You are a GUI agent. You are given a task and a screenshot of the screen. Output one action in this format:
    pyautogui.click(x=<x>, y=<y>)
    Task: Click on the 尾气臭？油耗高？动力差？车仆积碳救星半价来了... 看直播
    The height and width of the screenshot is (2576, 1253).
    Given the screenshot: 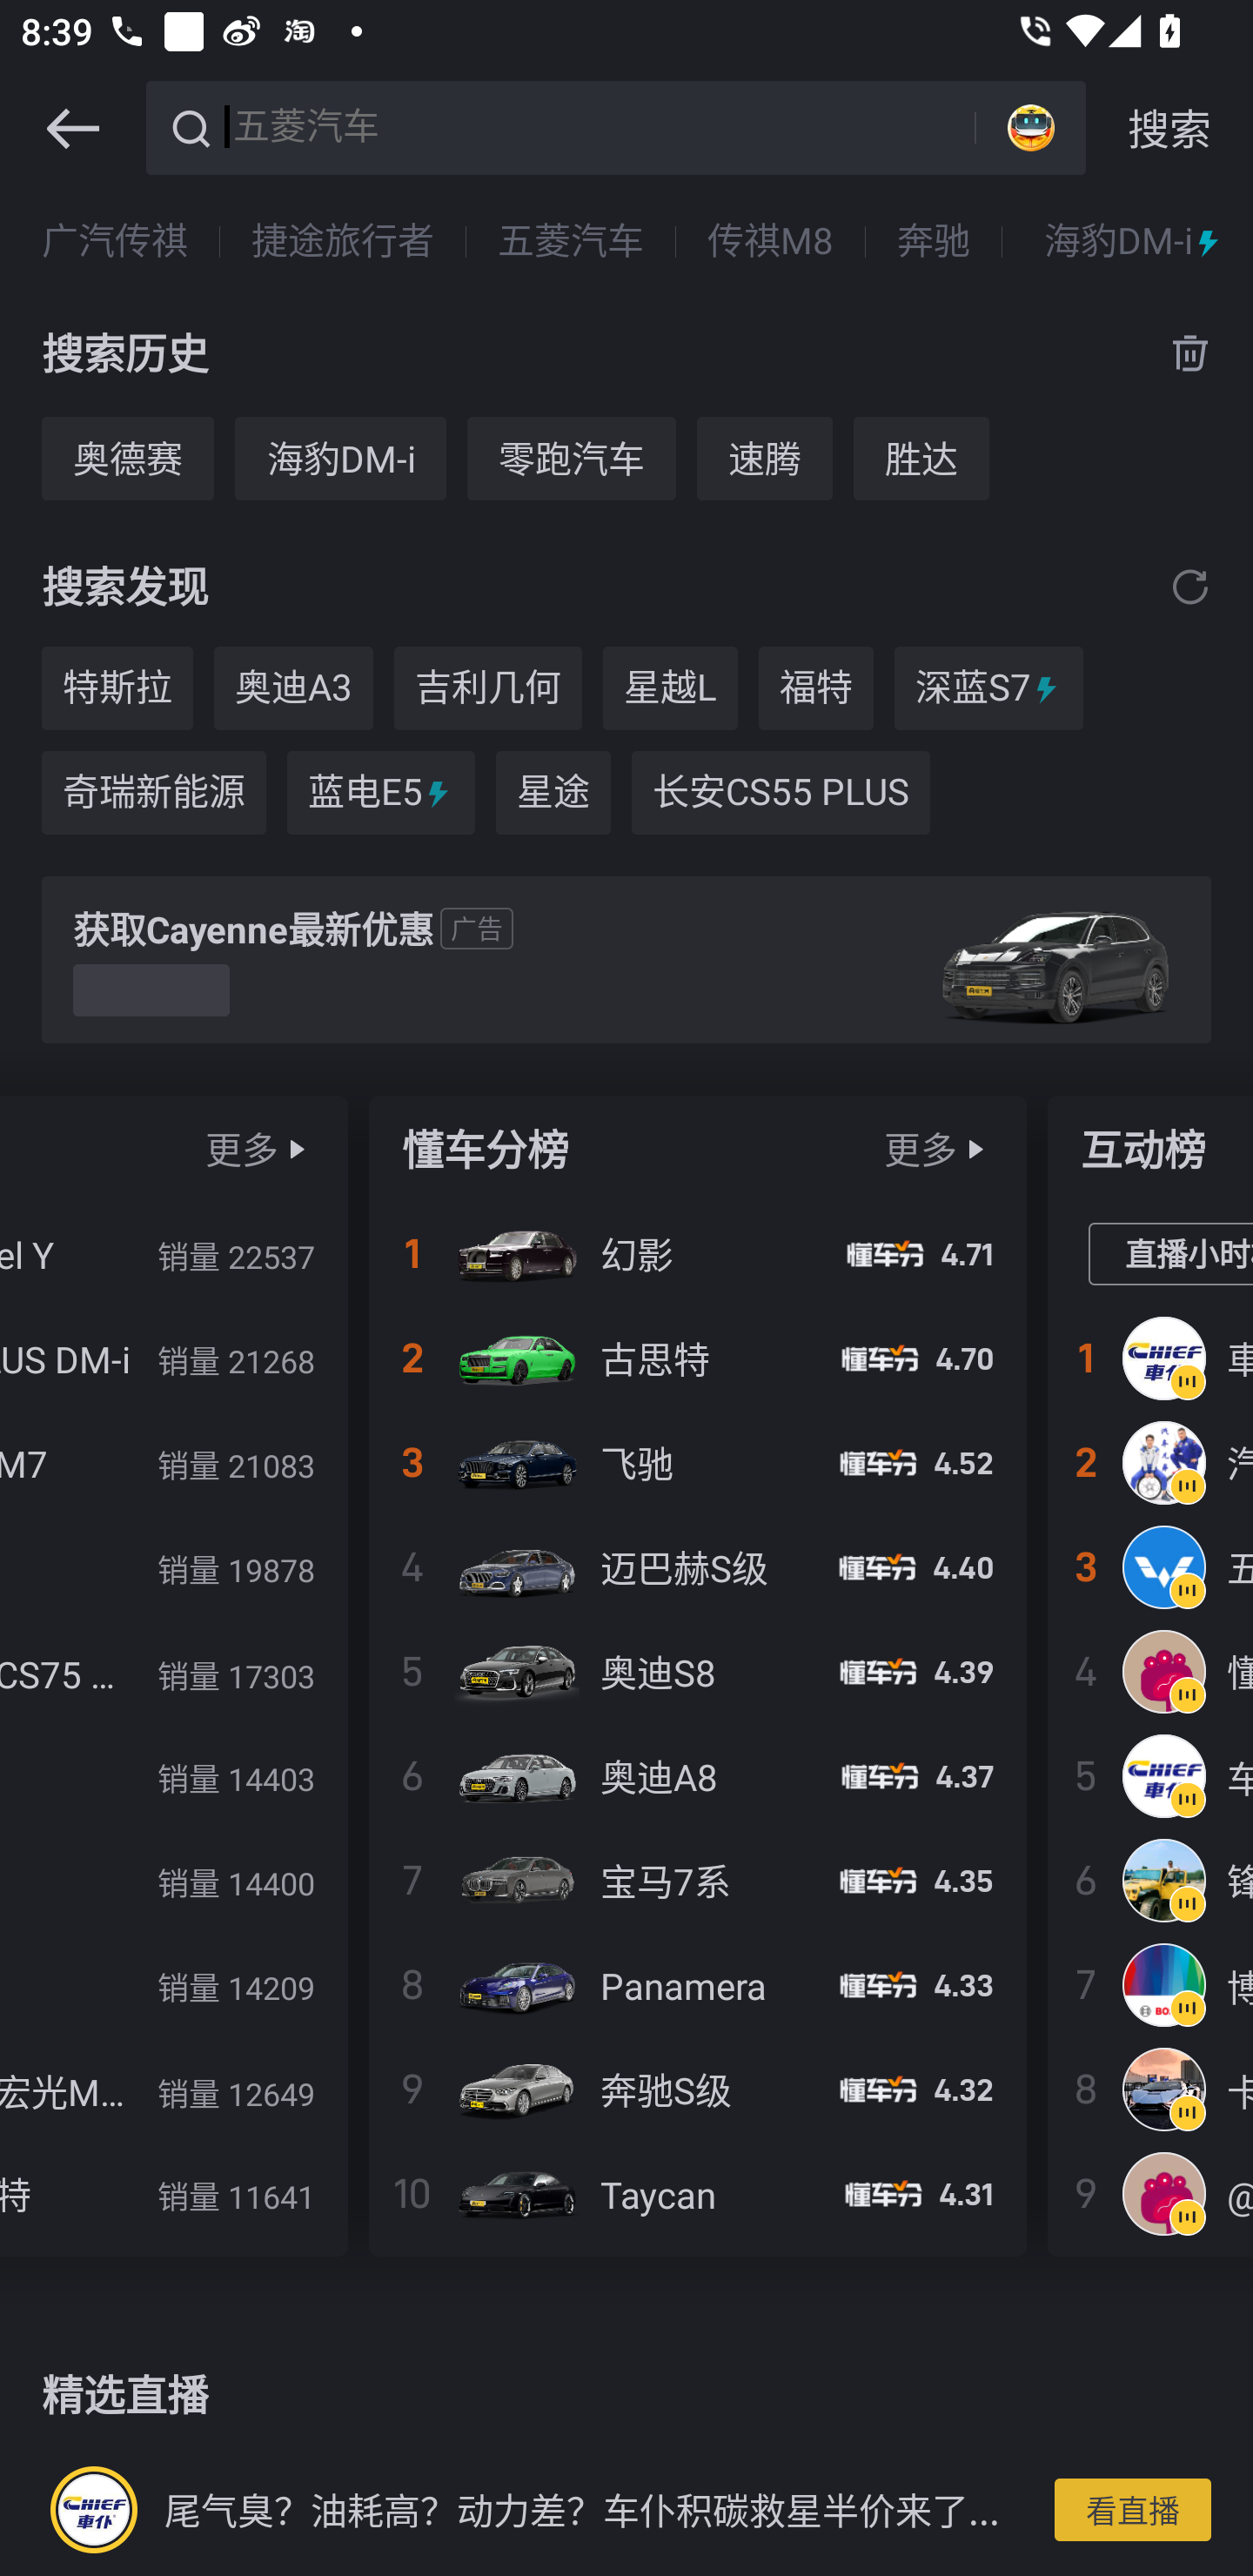 What is the action you would take?
    pyautogui.click(x=626, y=2508)
    